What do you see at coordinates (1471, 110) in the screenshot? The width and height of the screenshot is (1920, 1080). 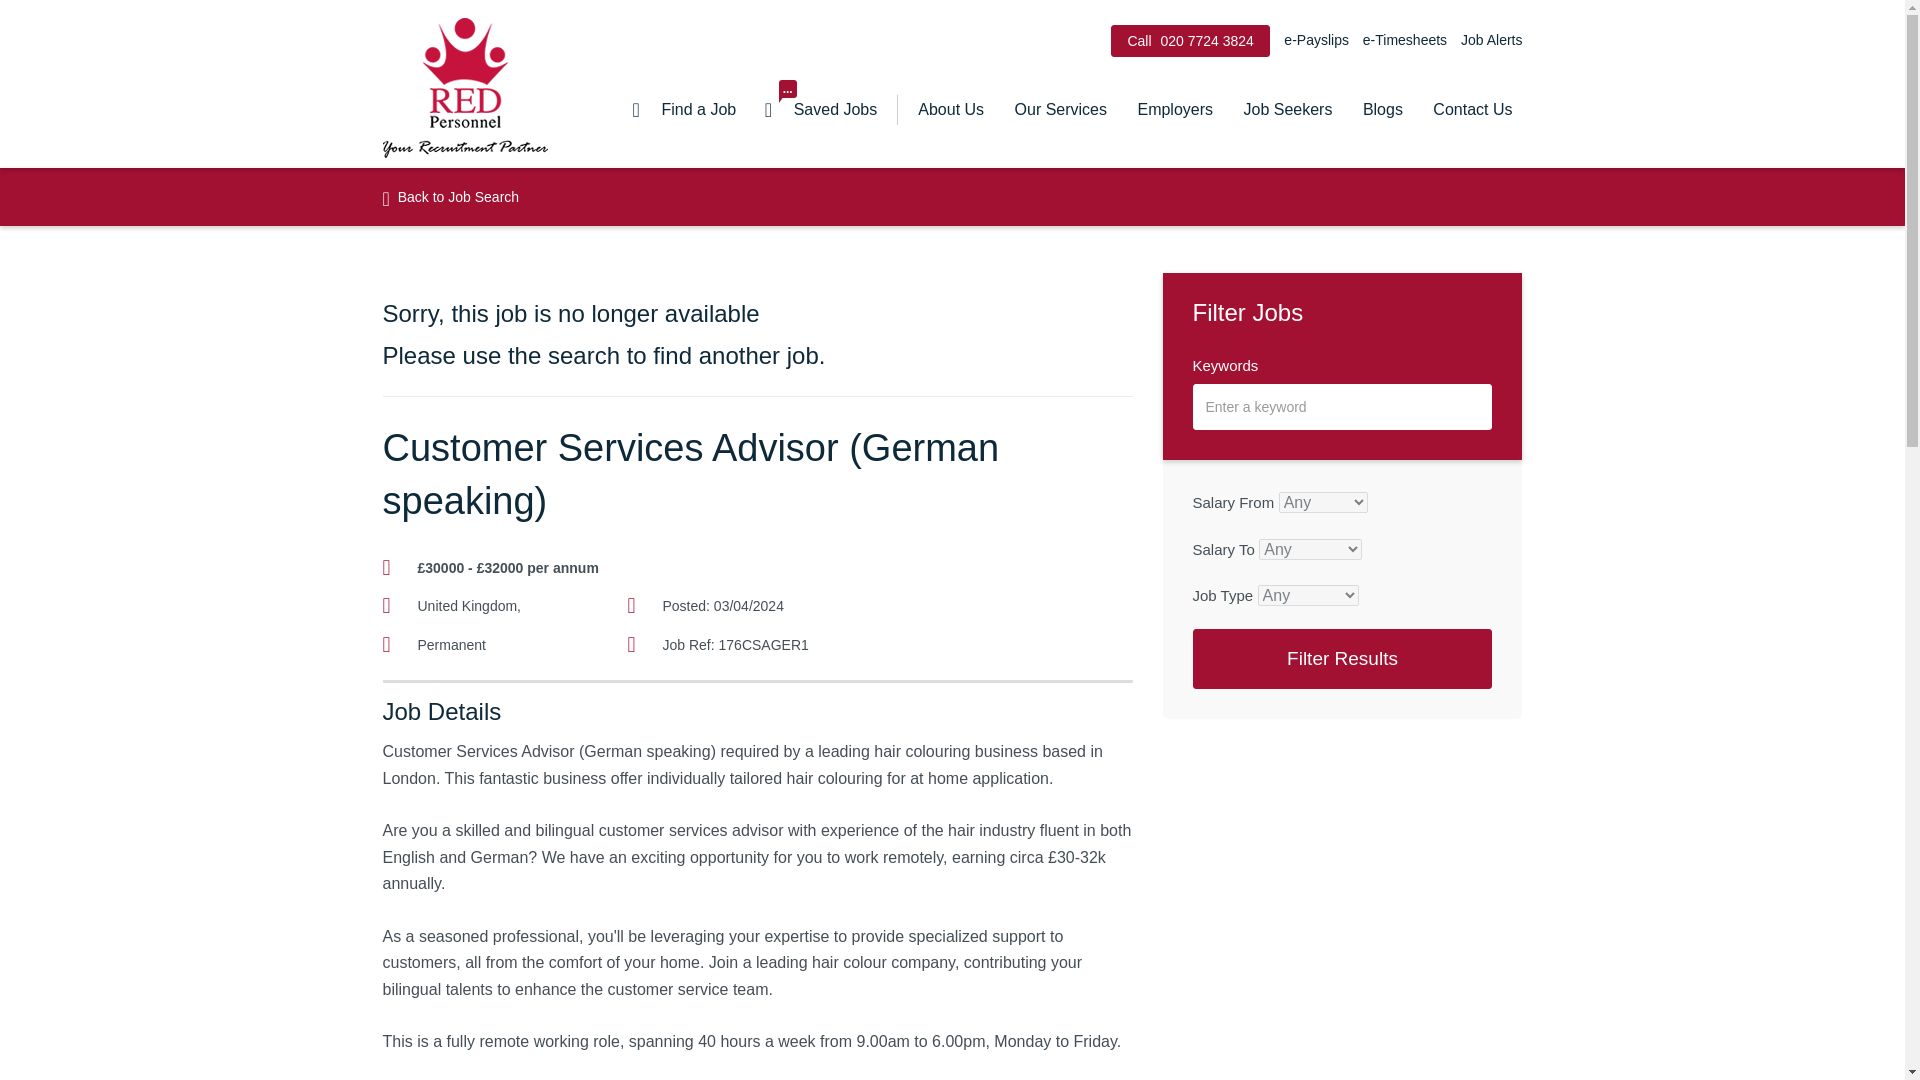 I see `Contact Us` at bounding box center [1471, 110].